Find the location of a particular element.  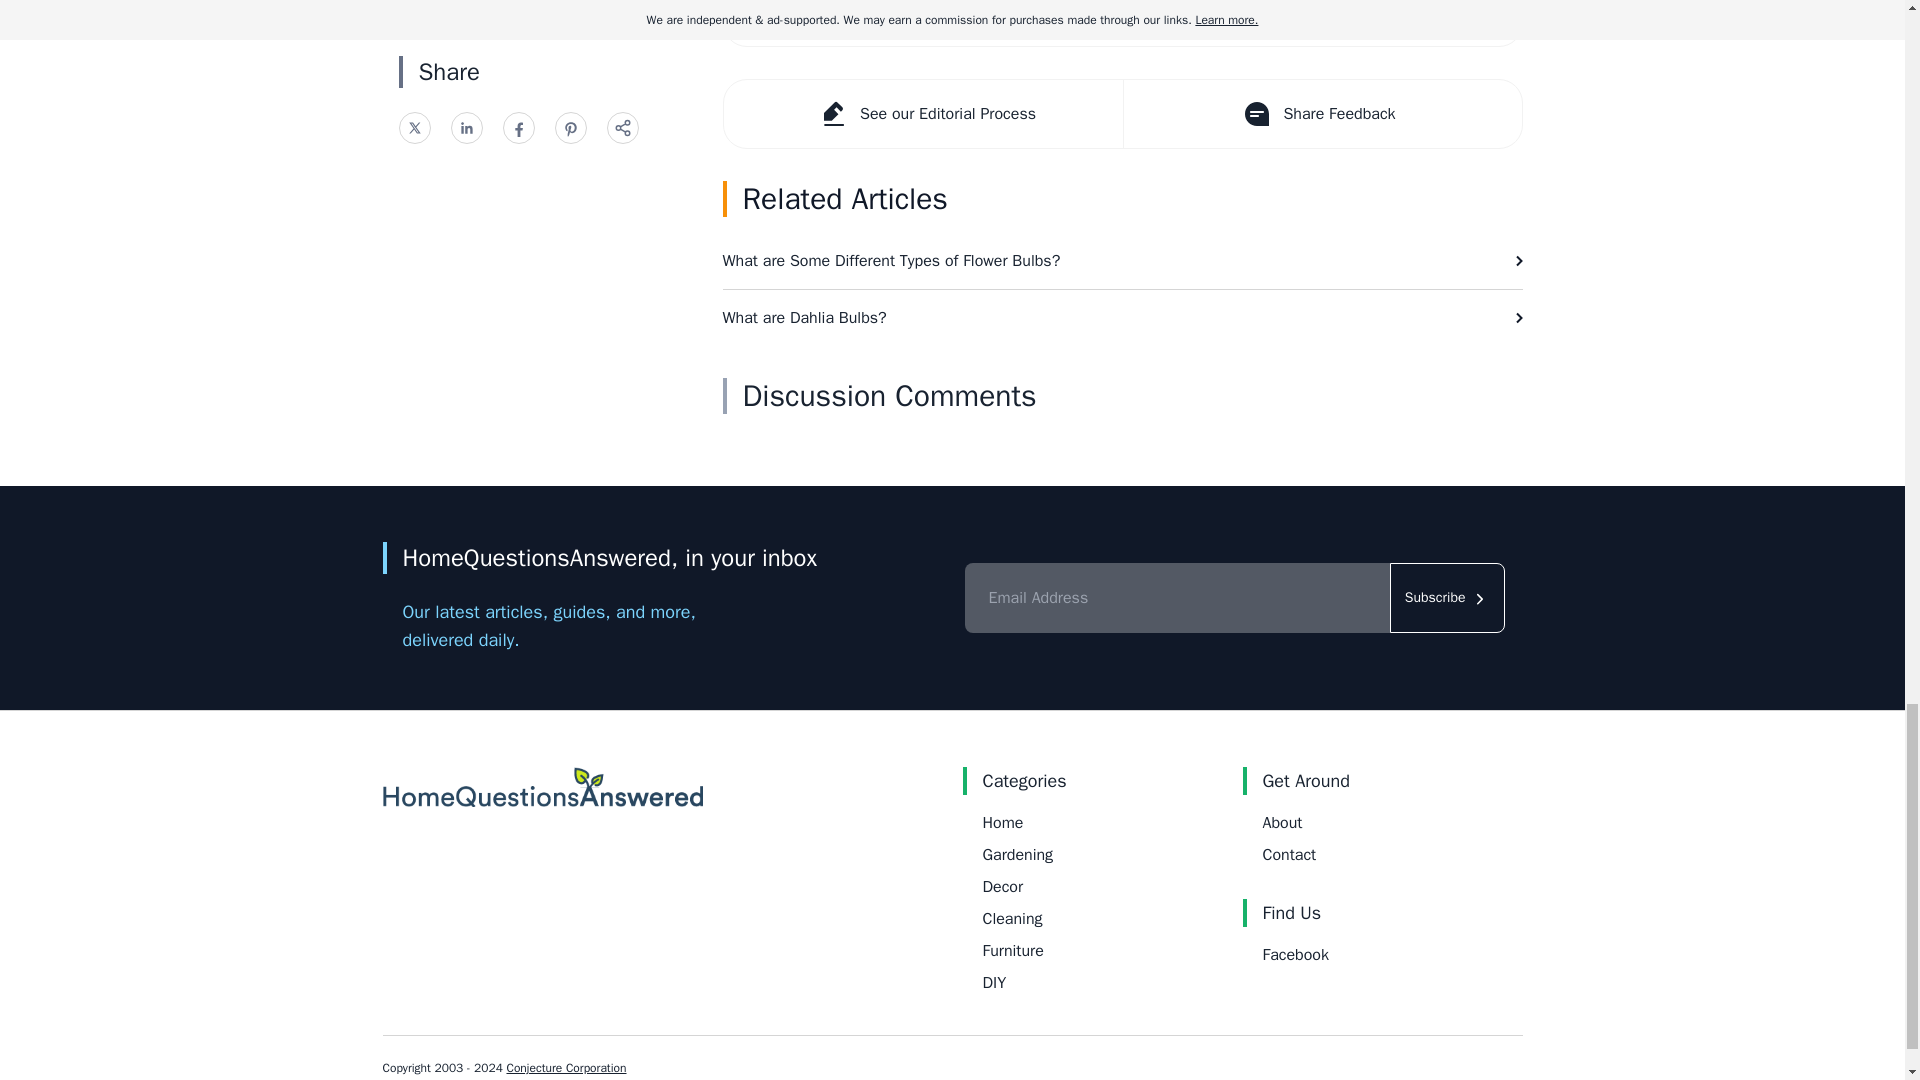

Share Feedback is located at coordinates (1320, 113).